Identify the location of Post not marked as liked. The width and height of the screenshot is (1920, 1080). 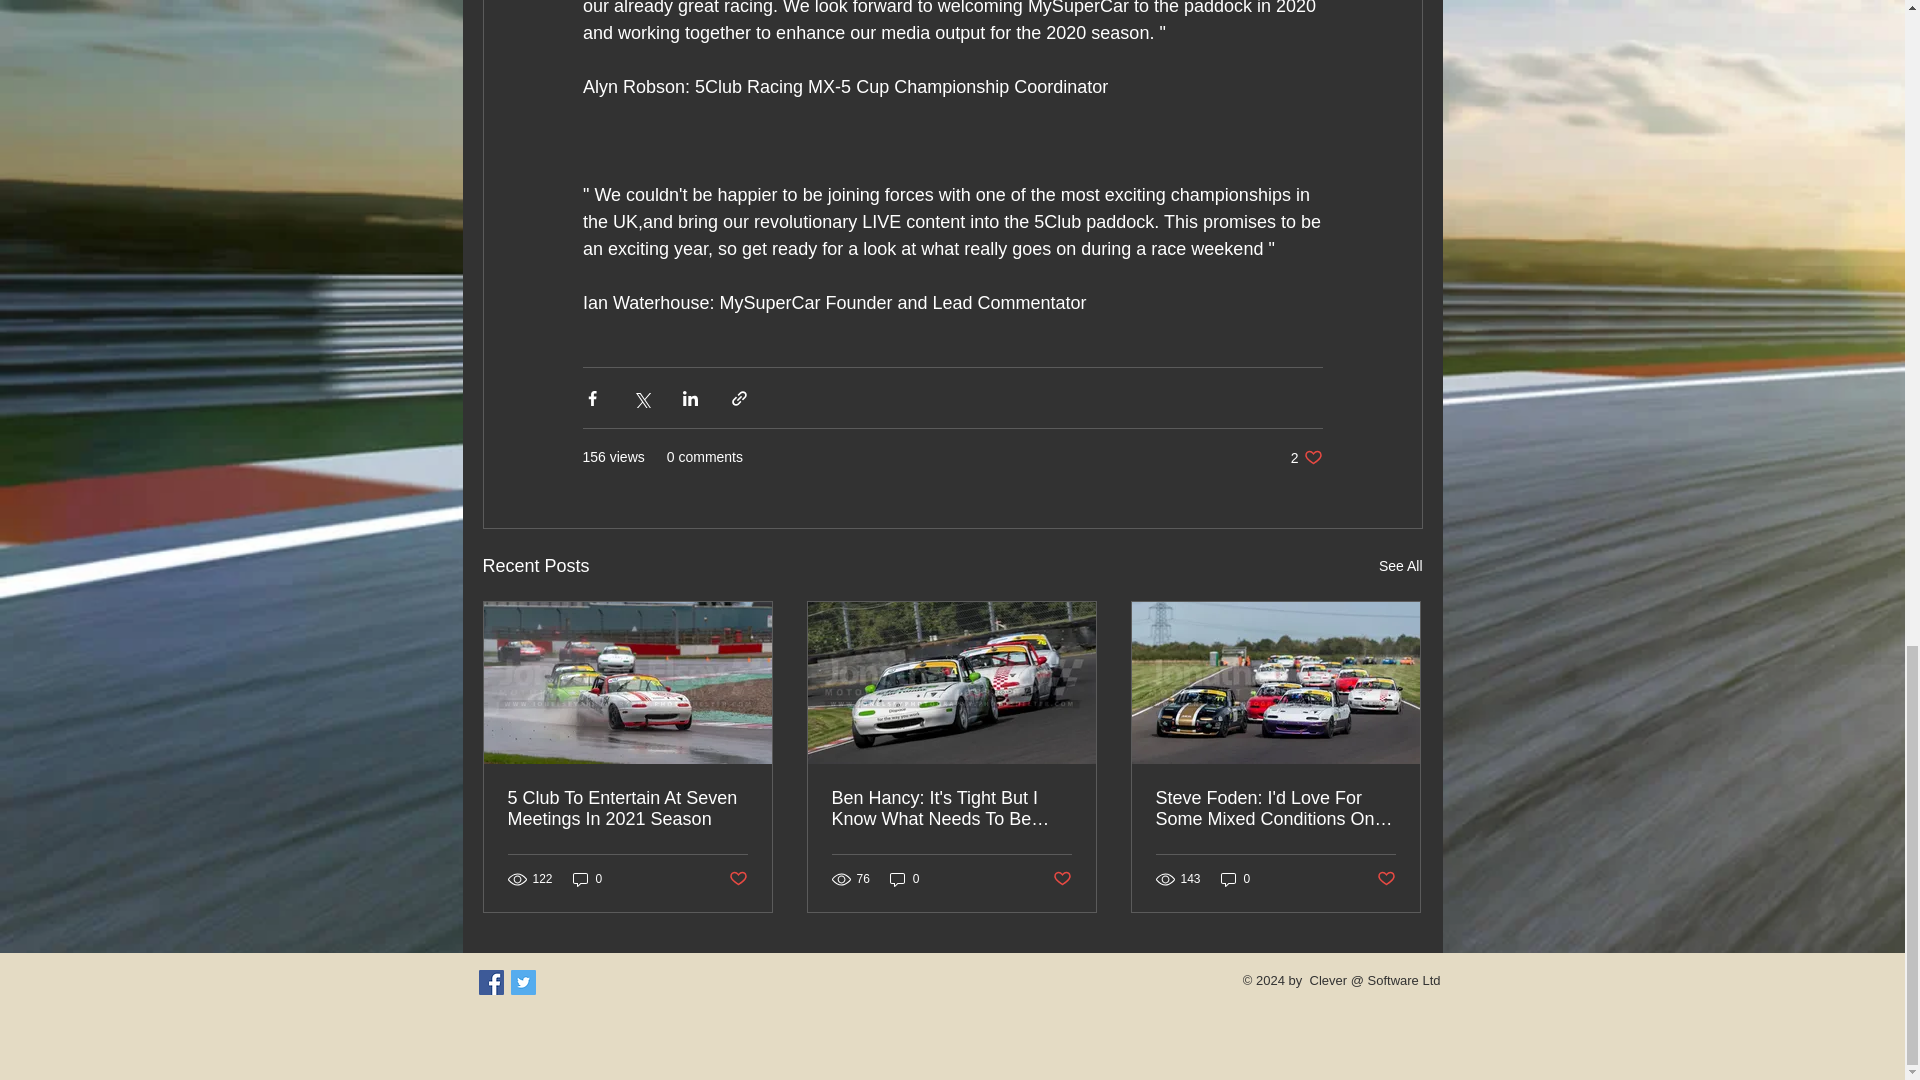
(1062, 879).